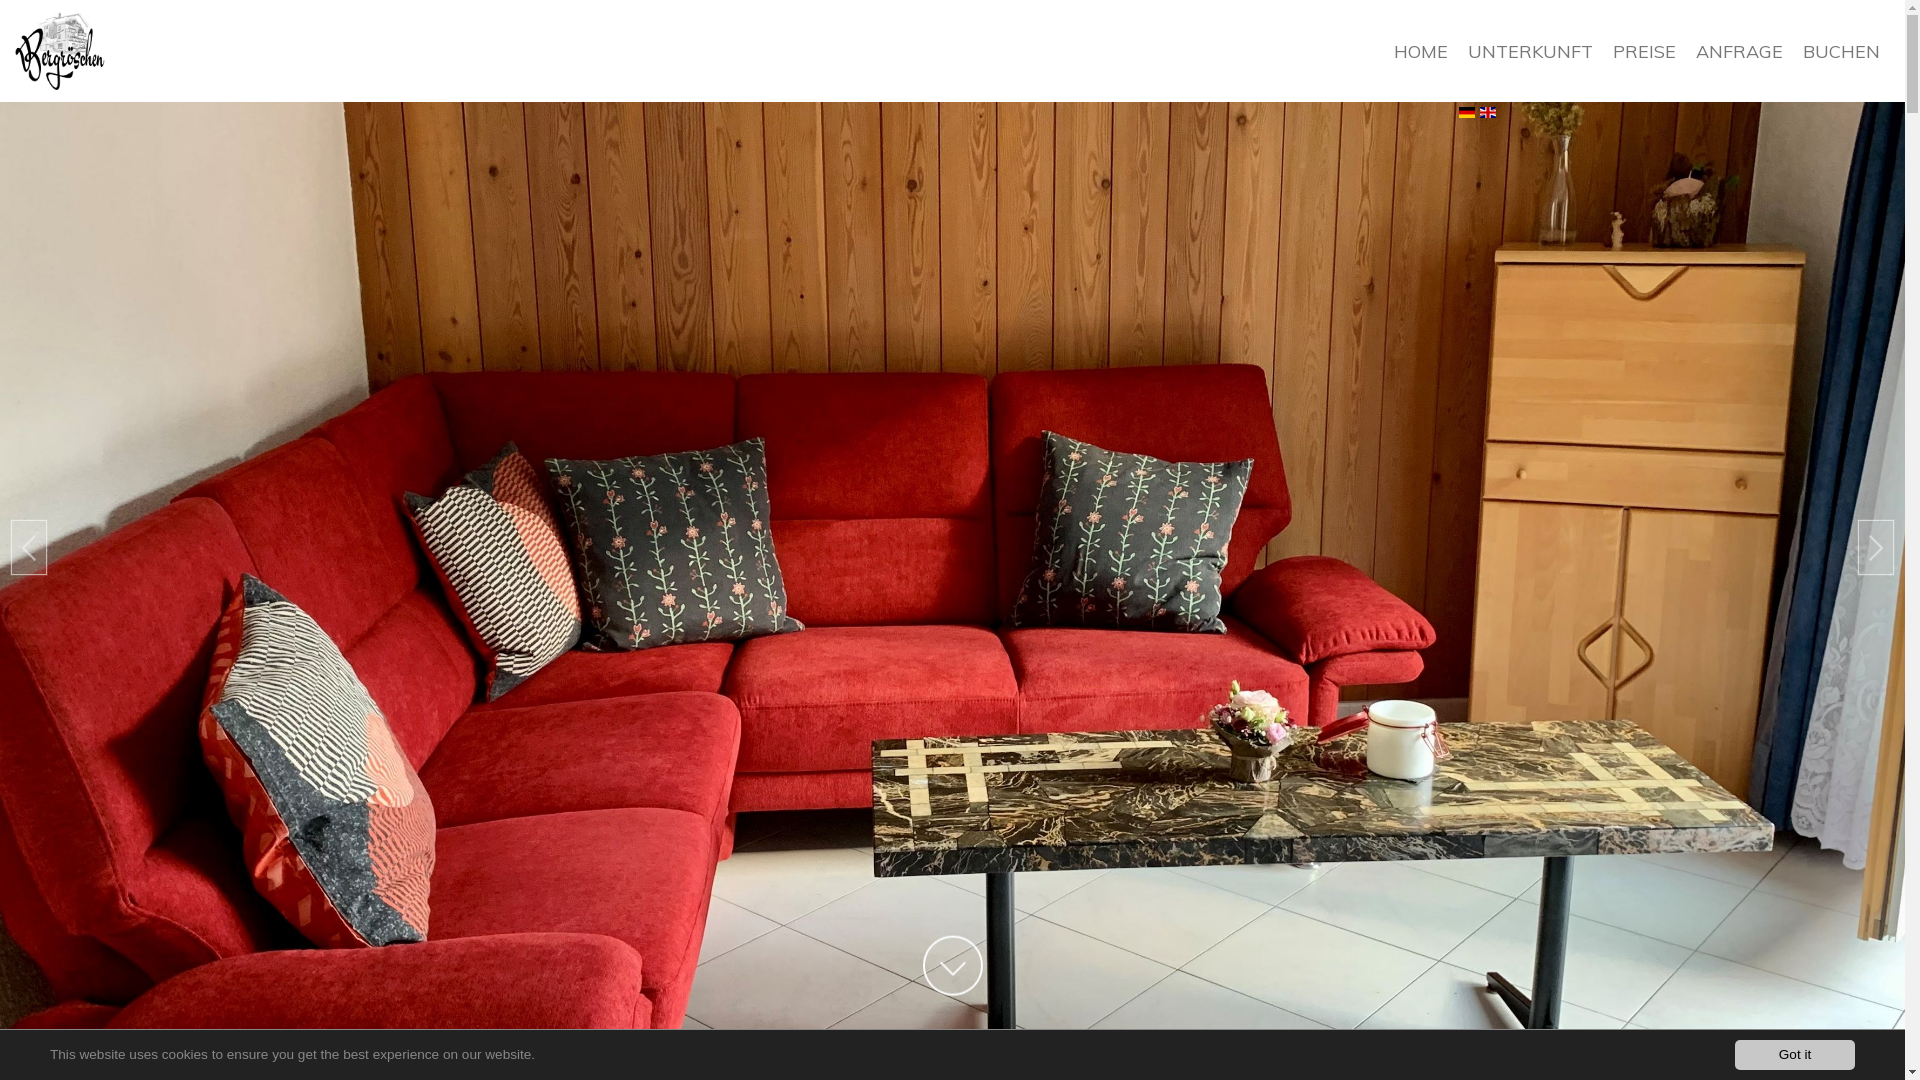 The image size is (1920, 1080). I want to click on UNTERKUNFT, so click(1530, 52).